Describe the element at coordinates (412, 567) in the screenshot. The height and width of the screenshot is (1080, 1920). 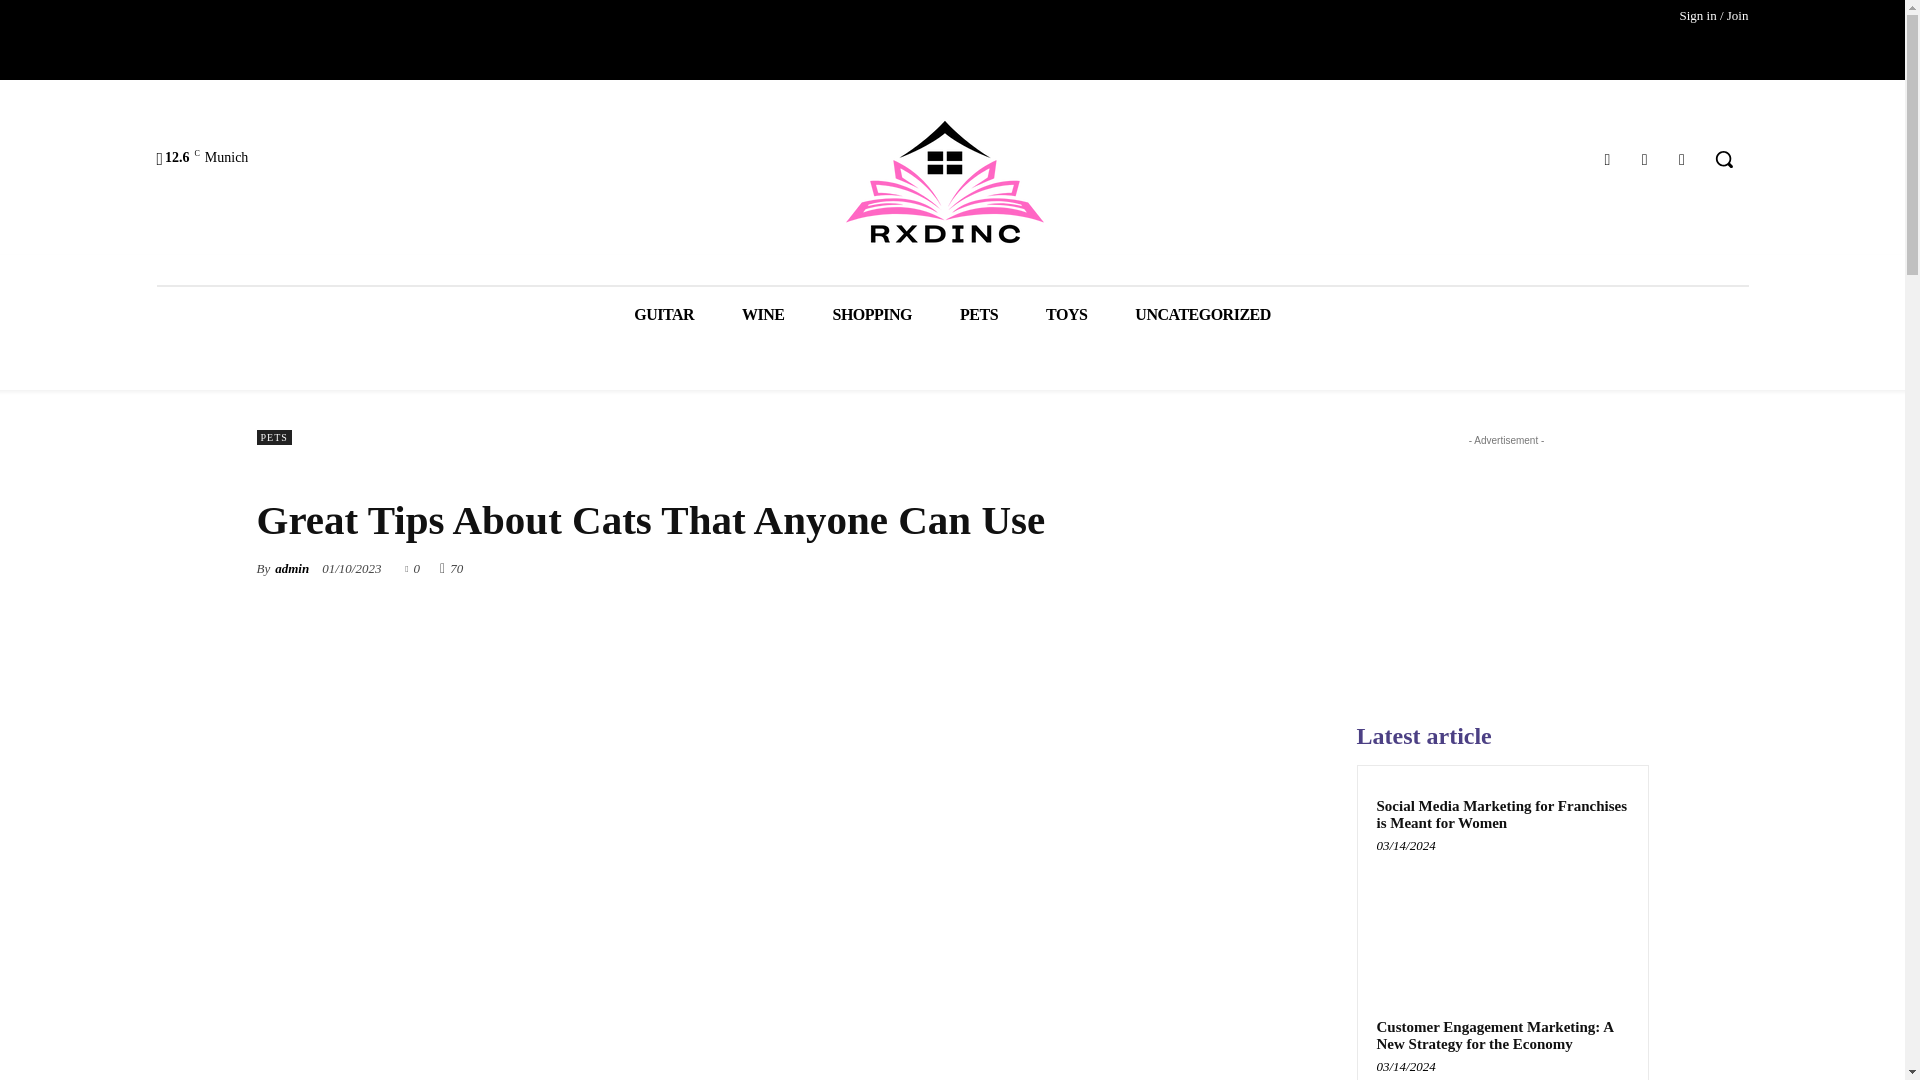
I see `0` at that location.